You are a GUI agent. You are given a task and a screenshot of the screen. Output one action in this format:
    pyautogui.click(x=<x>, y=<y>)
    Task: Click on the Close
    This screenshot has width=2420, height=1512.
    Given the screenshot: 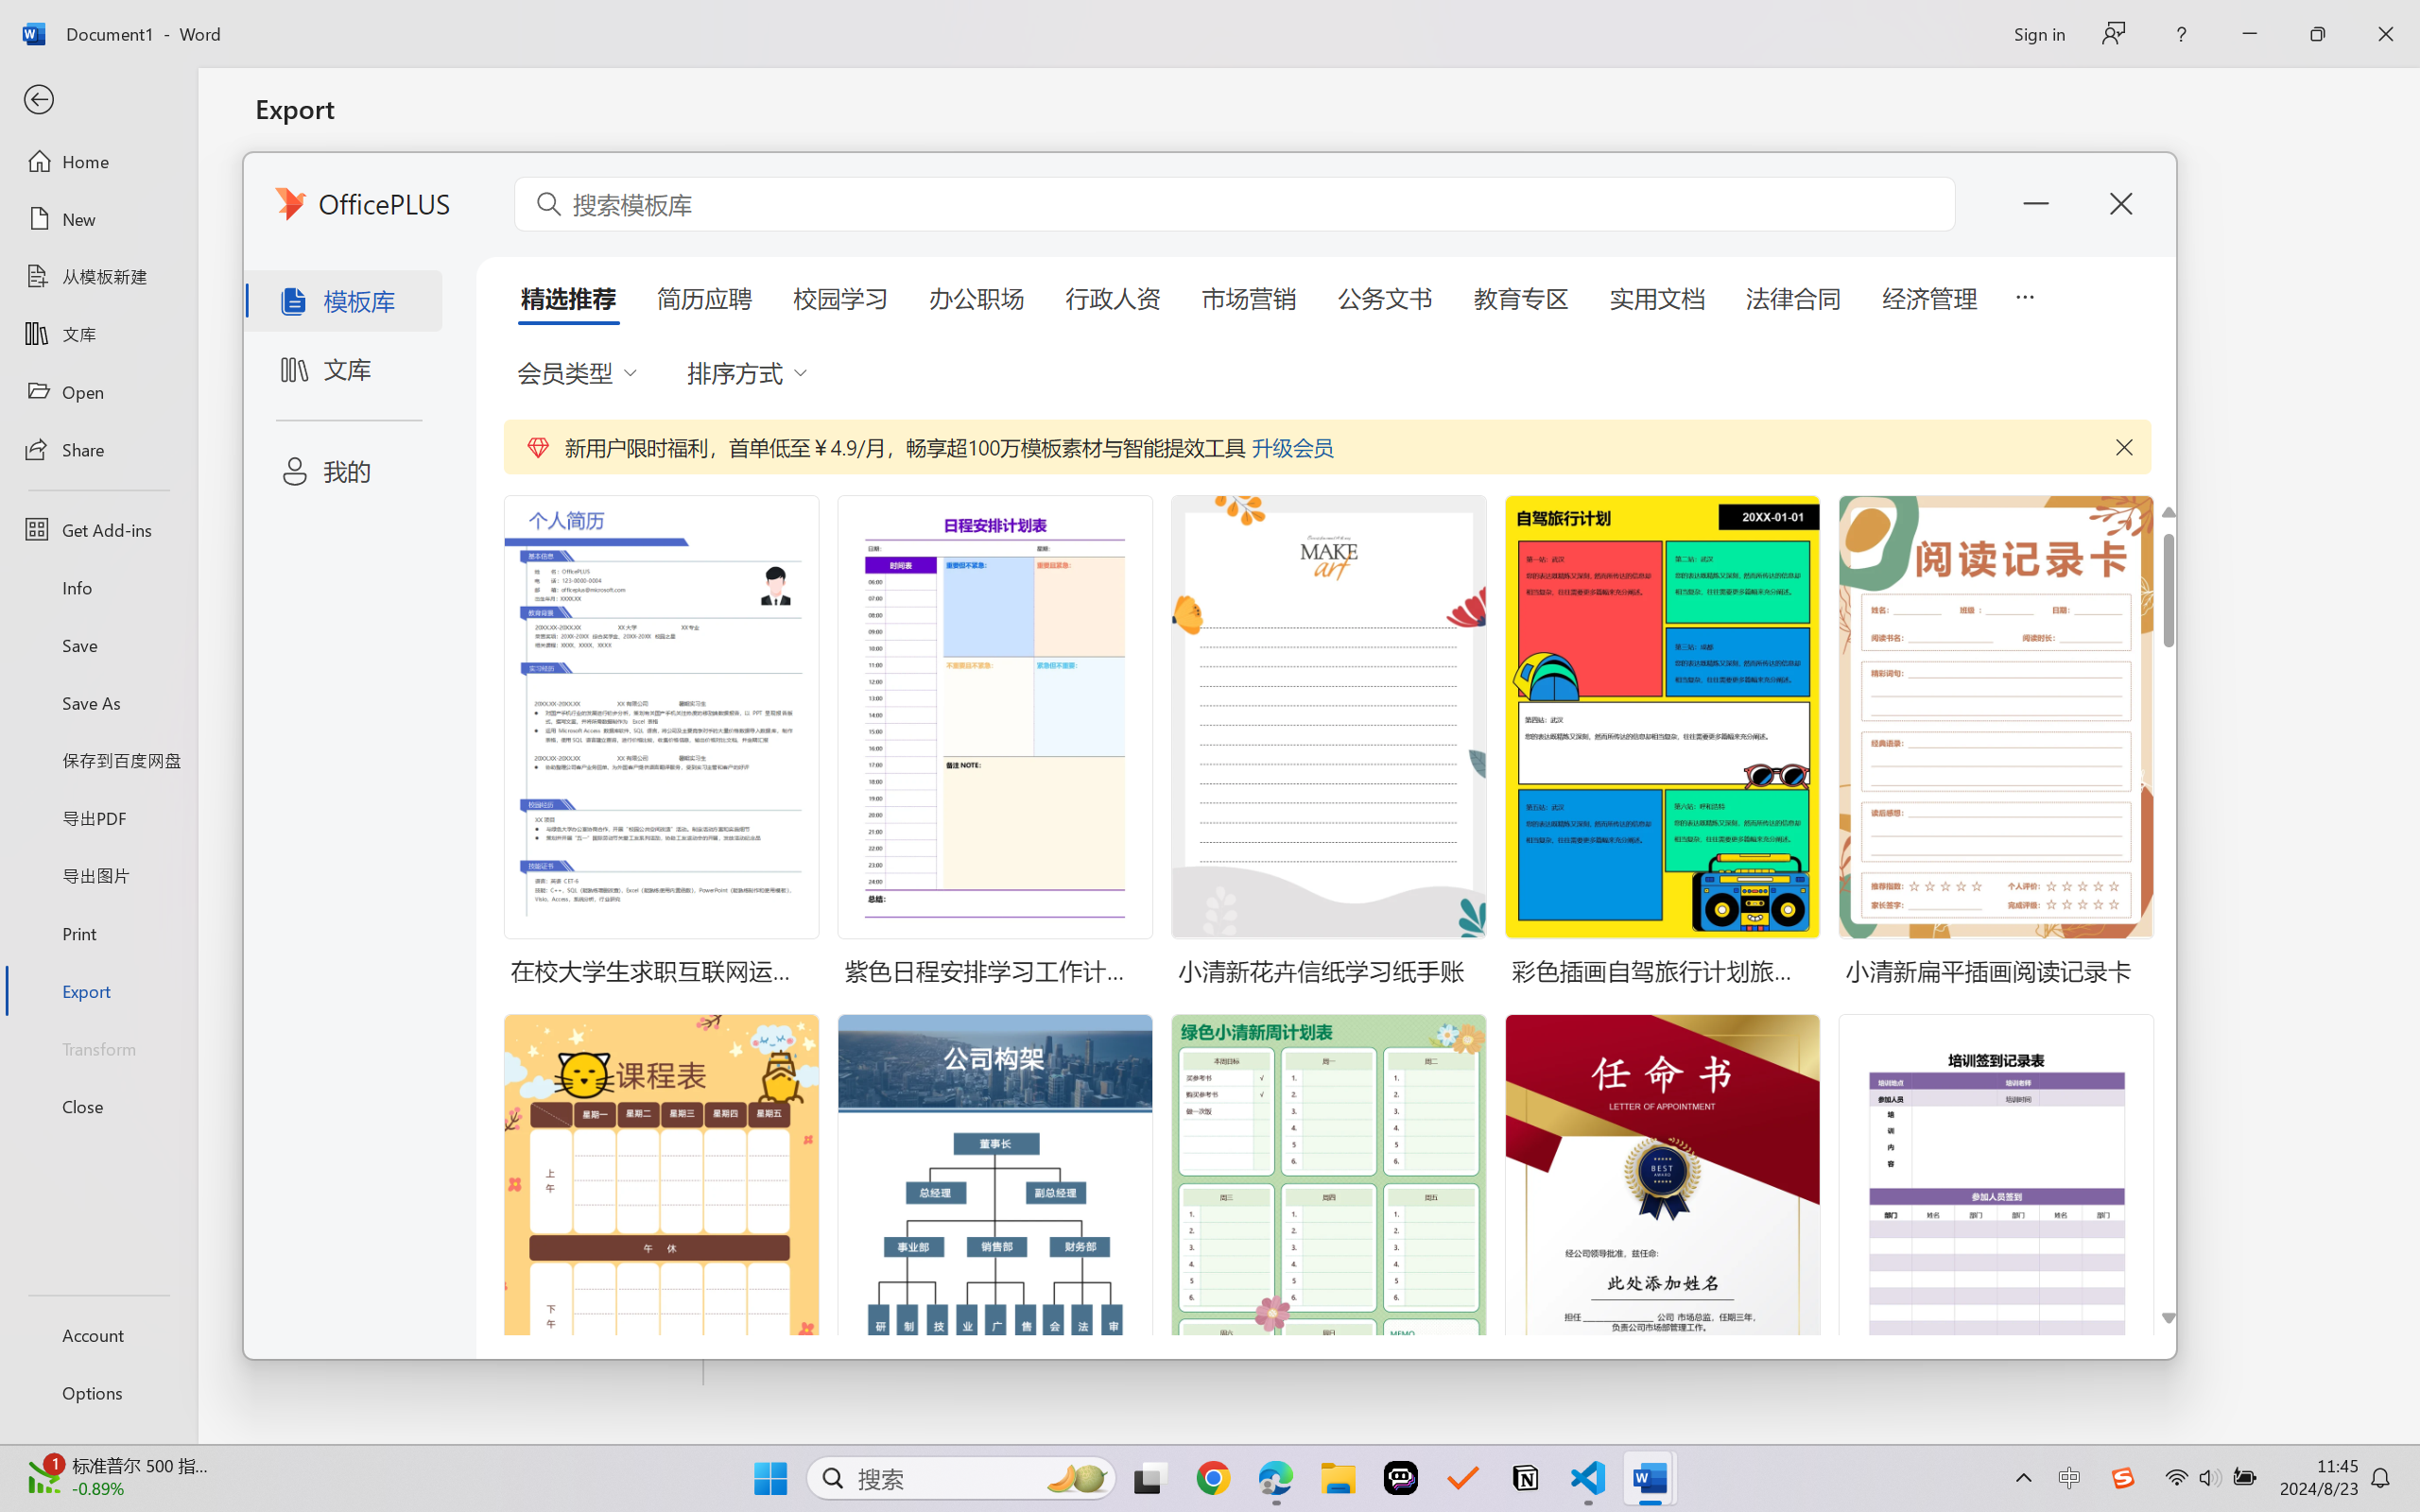 What is the action you would take?
    pyautogui.click(x=2191, y=21)
    